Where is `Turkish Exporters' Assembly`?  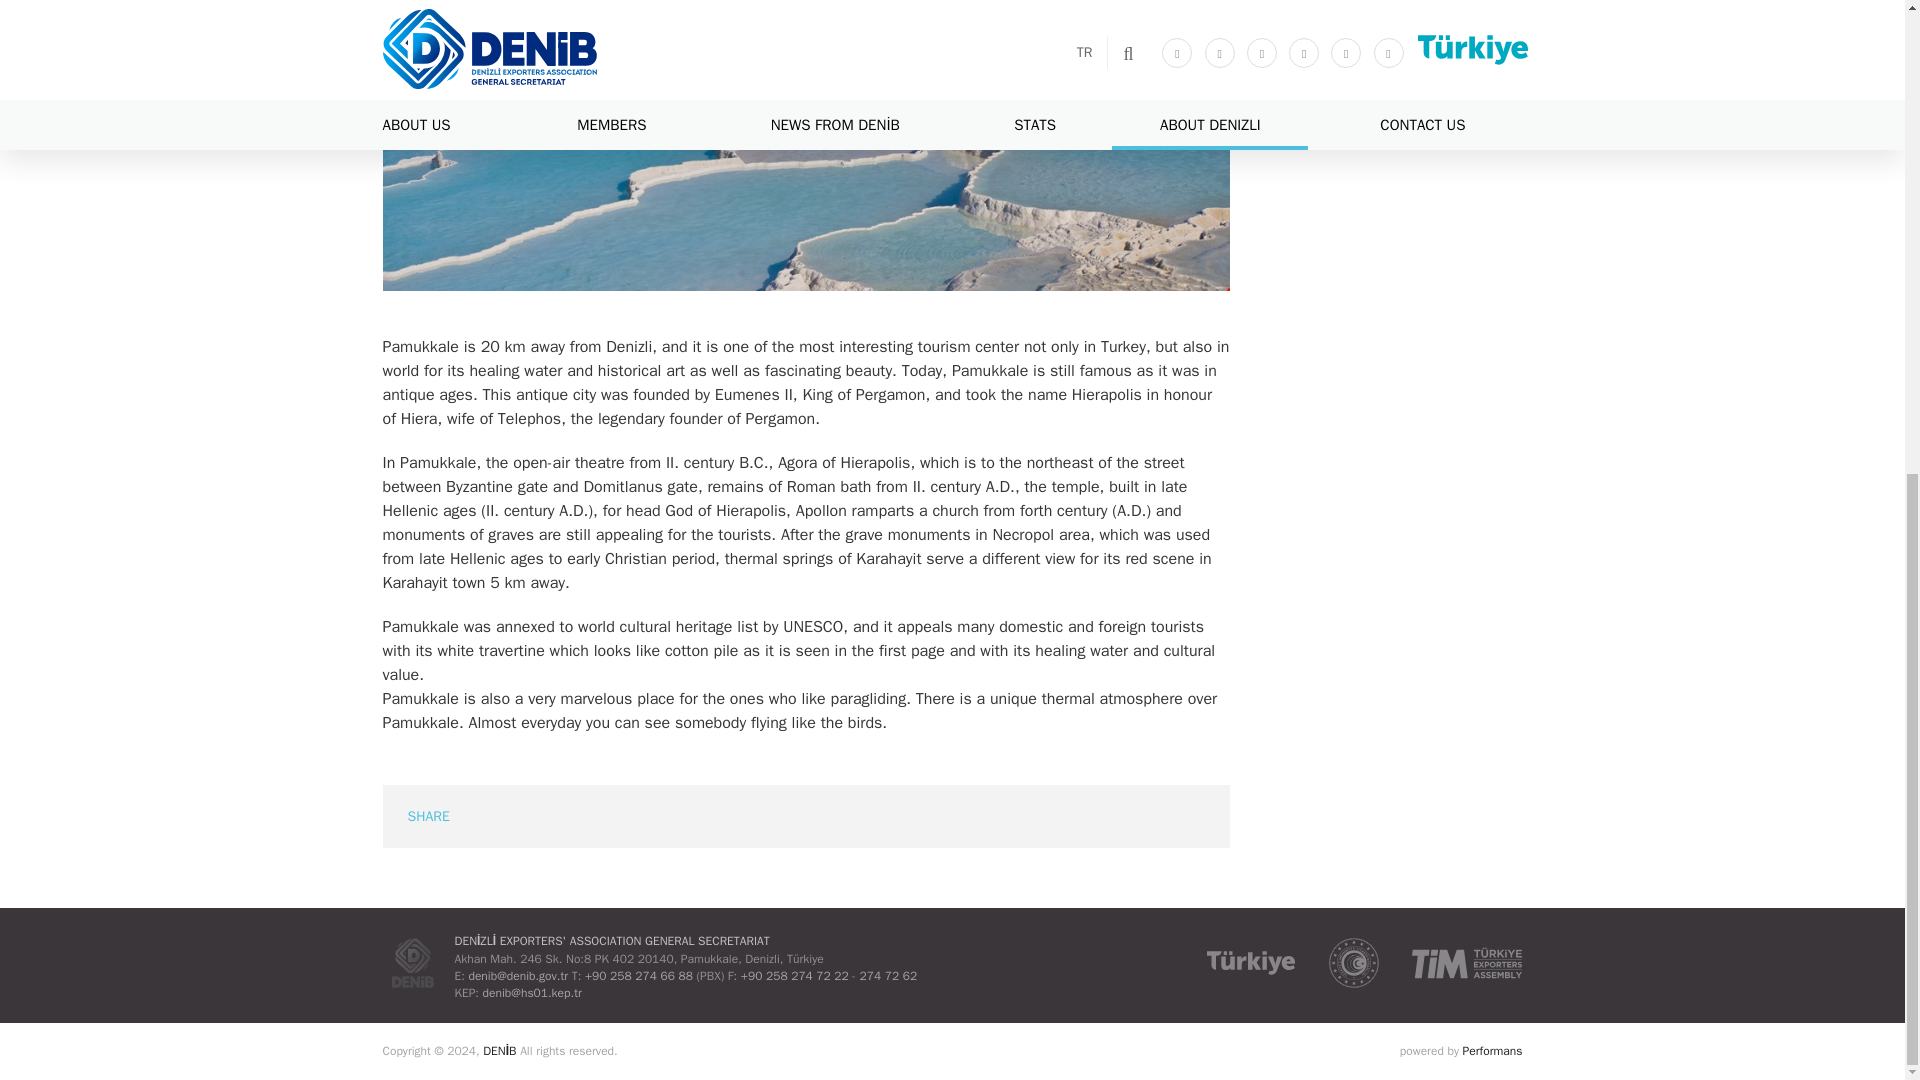 Turkish Exporters' Assembly is located at coordinates (1466, 962).